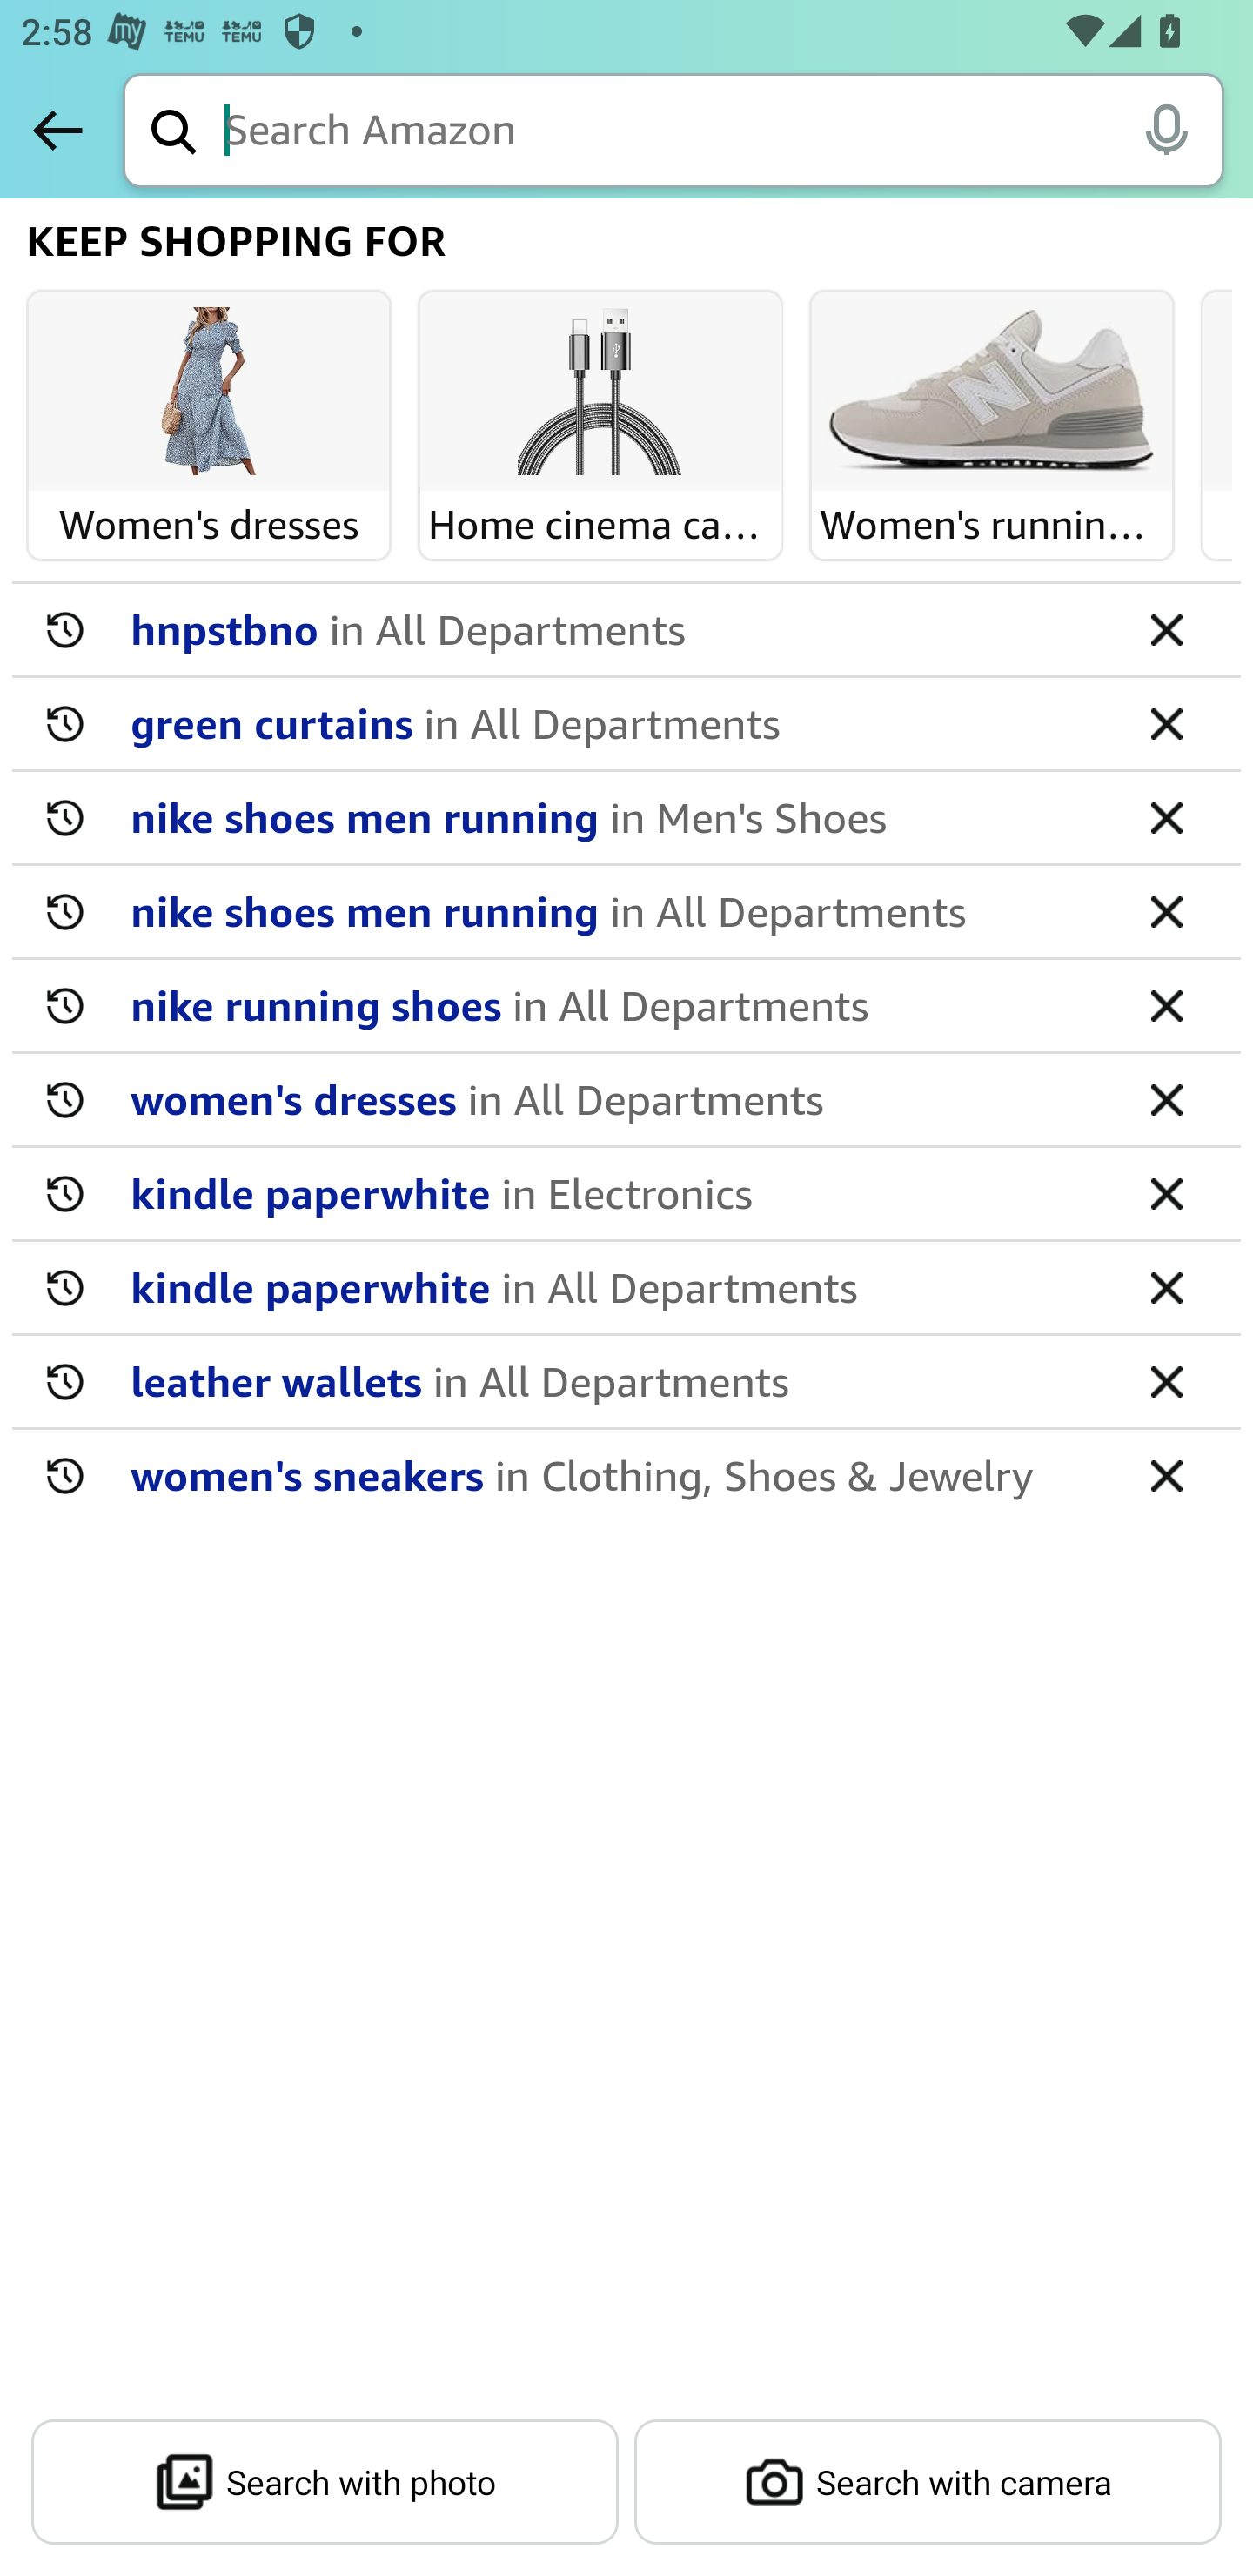  Describe the element at coordinates (626, 912) in the screenshot. I see `nike shoes men running delete` at that location.